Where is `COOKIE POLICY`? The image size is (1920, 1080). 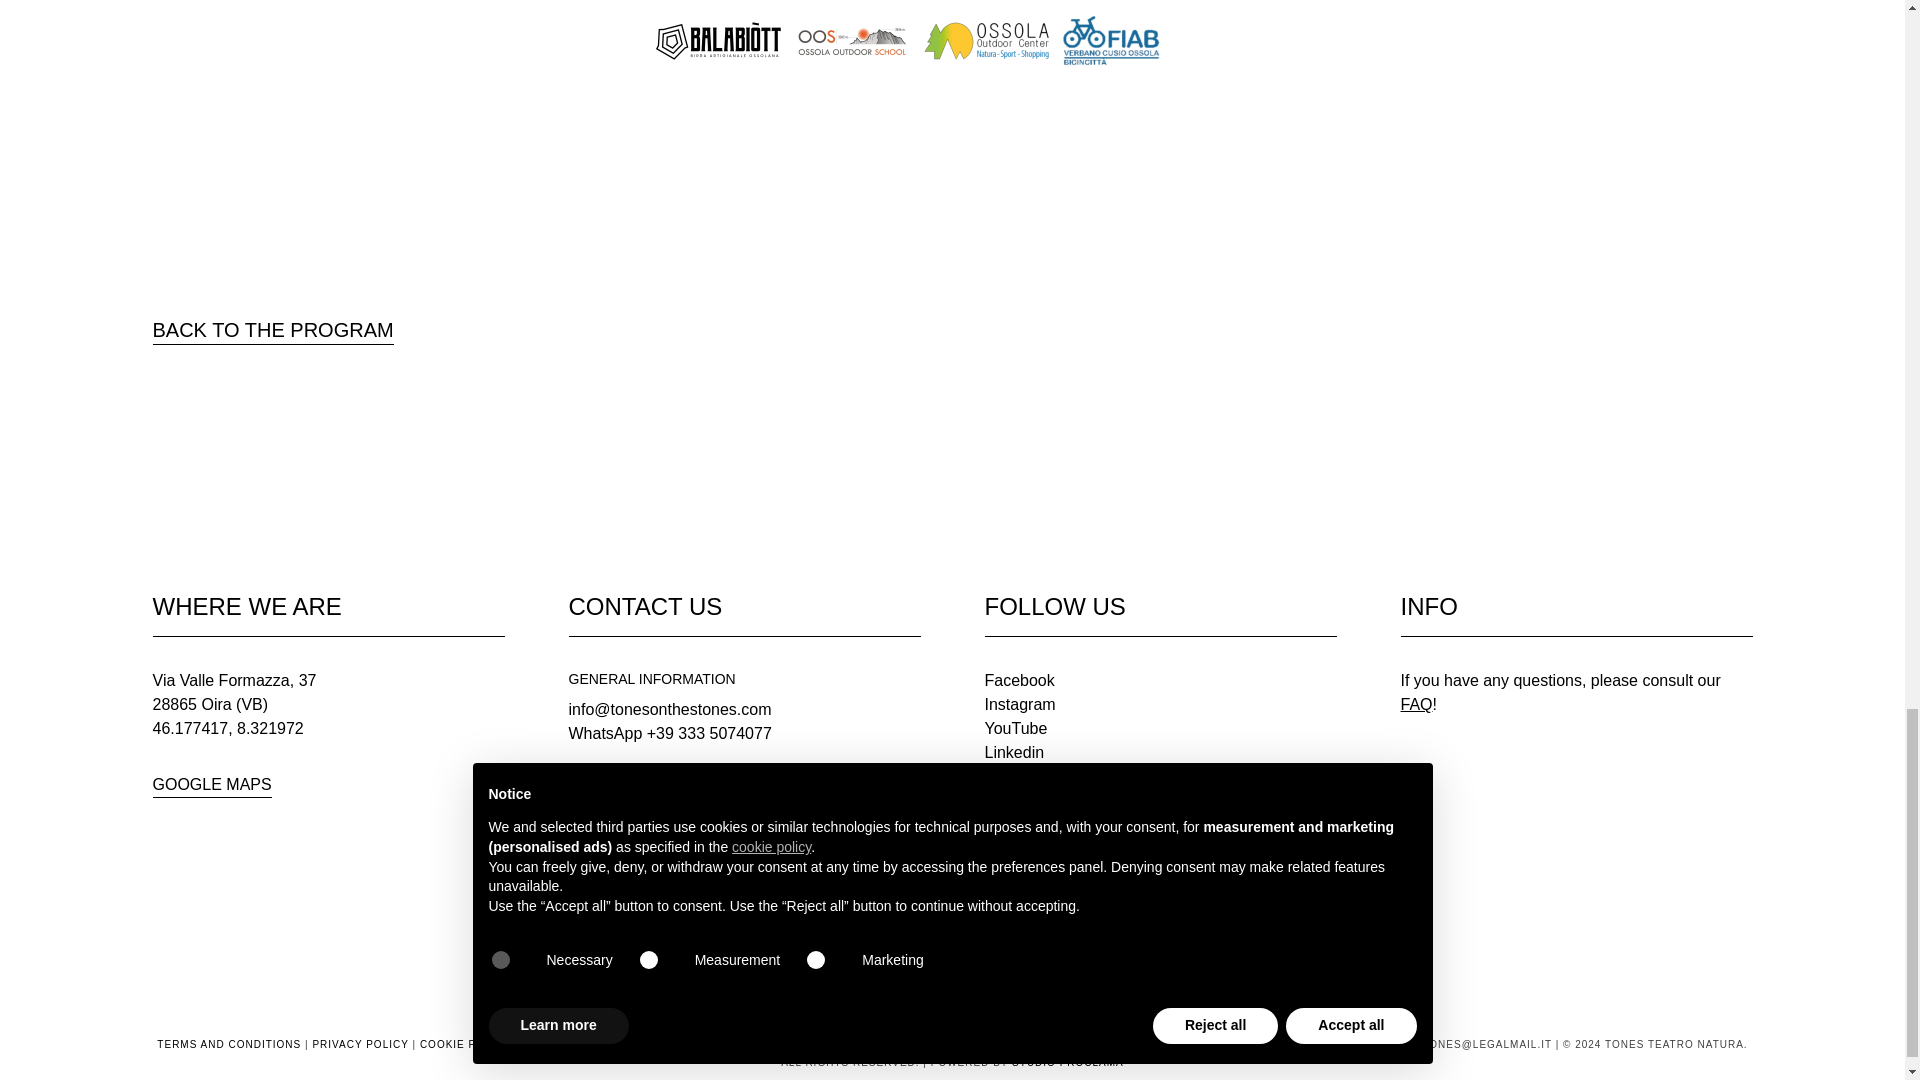 COOKIE POLICY is located at coordinates (465, 1044).